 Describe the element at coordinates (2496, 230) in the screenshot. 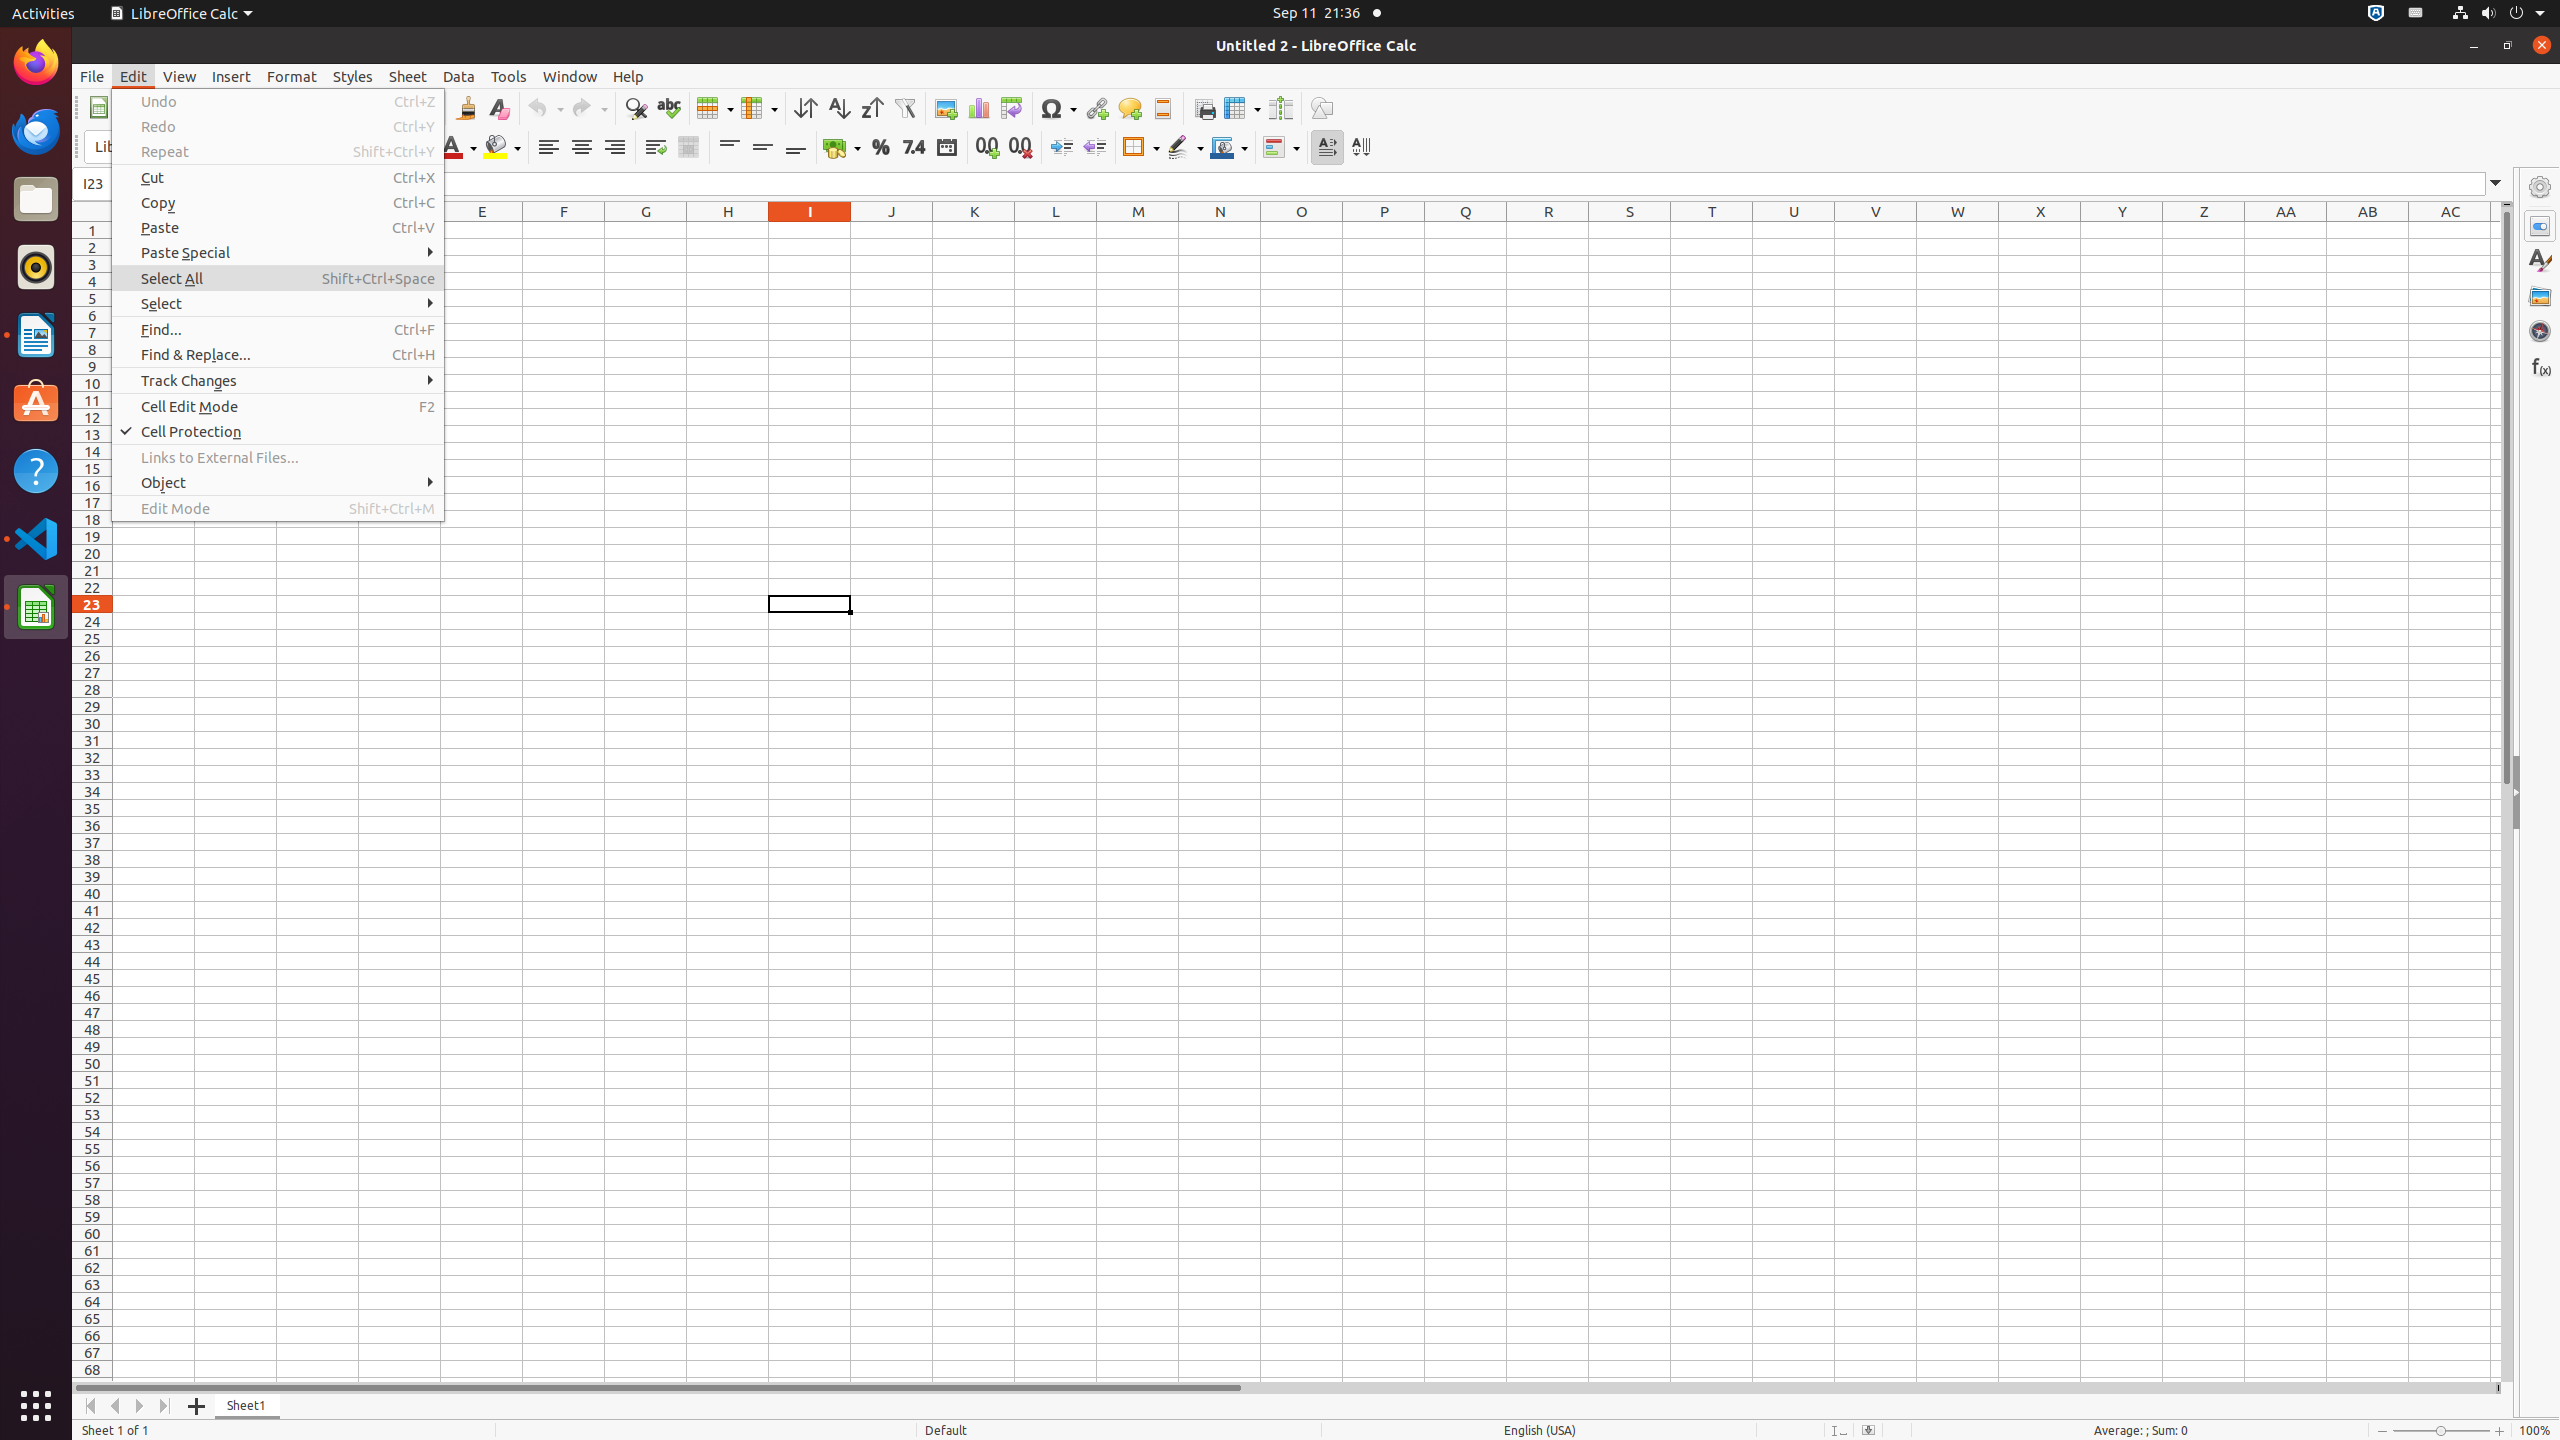

I see `AD1` at that location.